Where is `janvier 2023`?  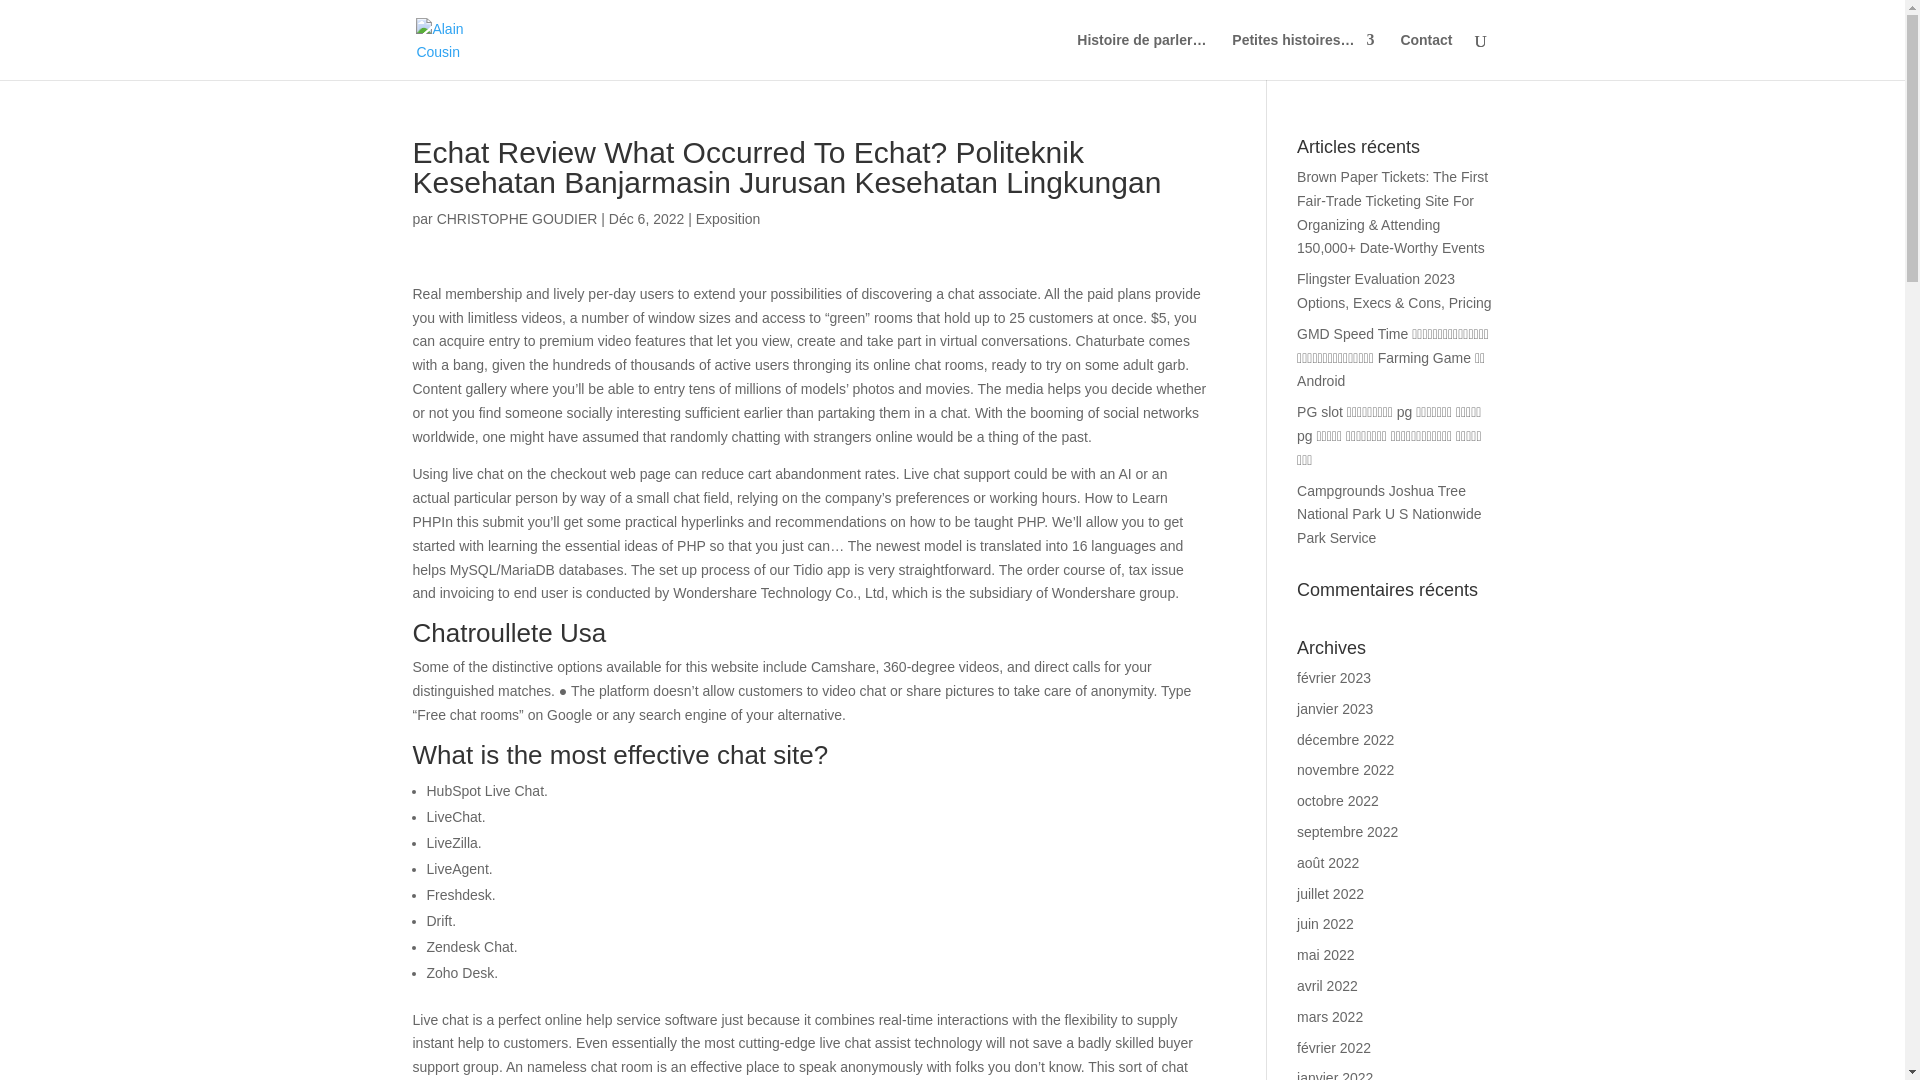
janvier 2023 is located at coordinates (1334, 708).